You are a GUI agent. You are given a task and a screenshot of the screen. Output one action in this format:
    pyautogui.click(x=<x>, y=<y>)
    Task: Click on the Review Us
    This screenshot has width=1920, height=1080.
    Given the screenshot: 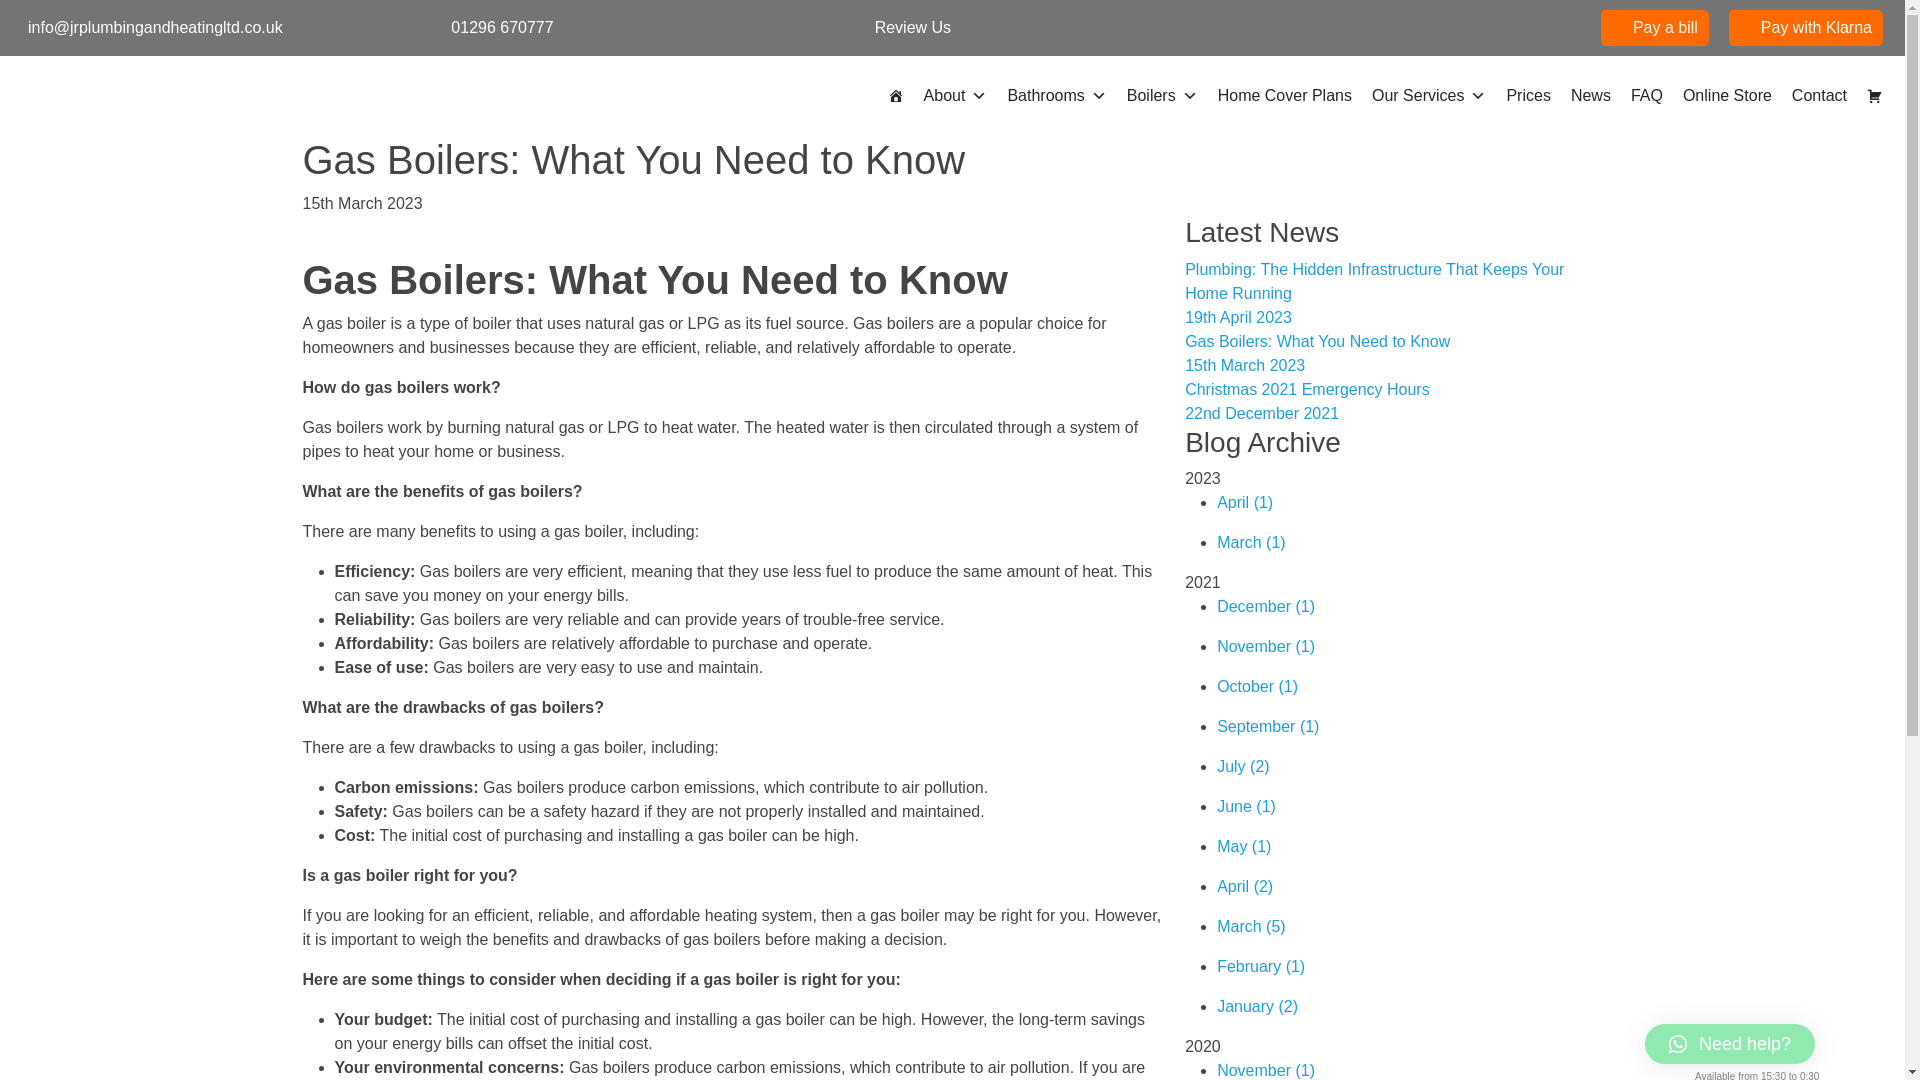 What is the action you would take?
    pyautogui.click(x=1048, y=28)
    